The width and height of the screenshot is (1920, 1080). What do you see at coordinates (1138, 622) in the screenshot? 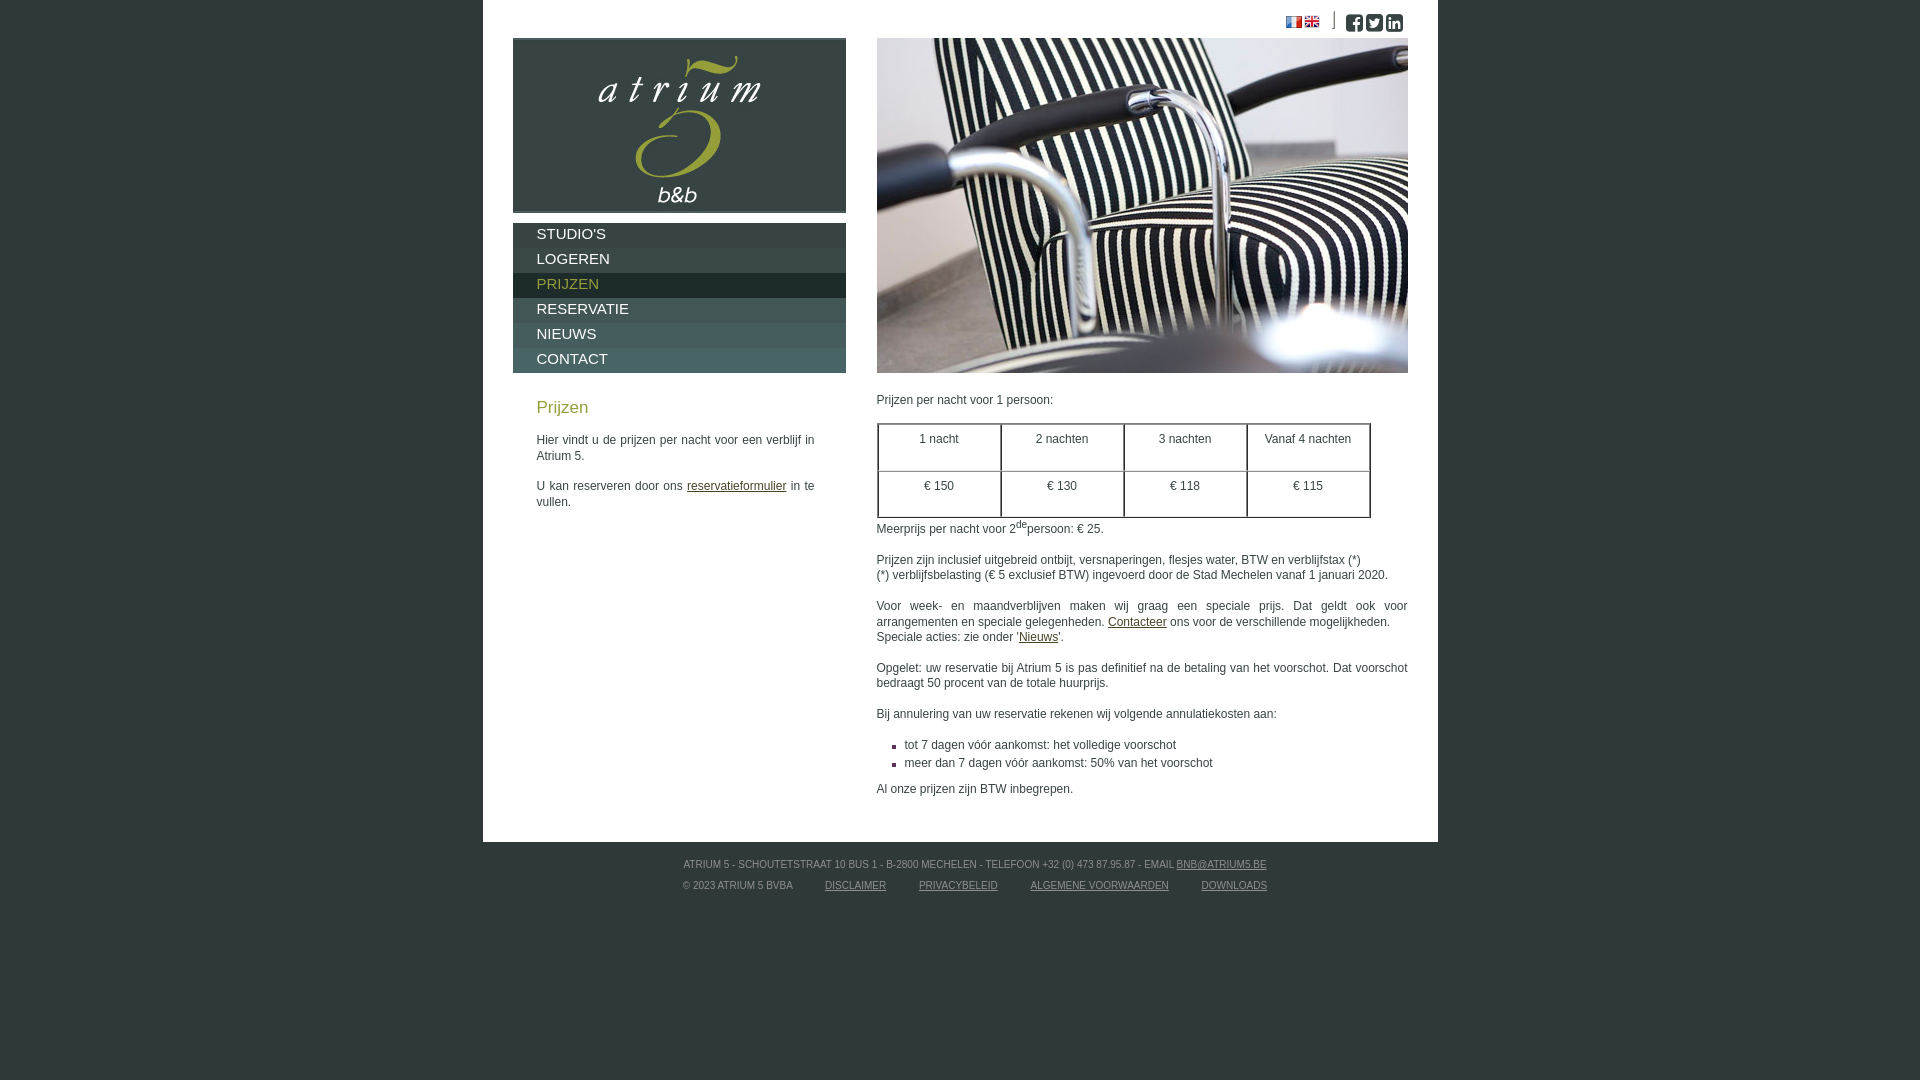
I see `Contacteer` at bounding box center [1138, 622].